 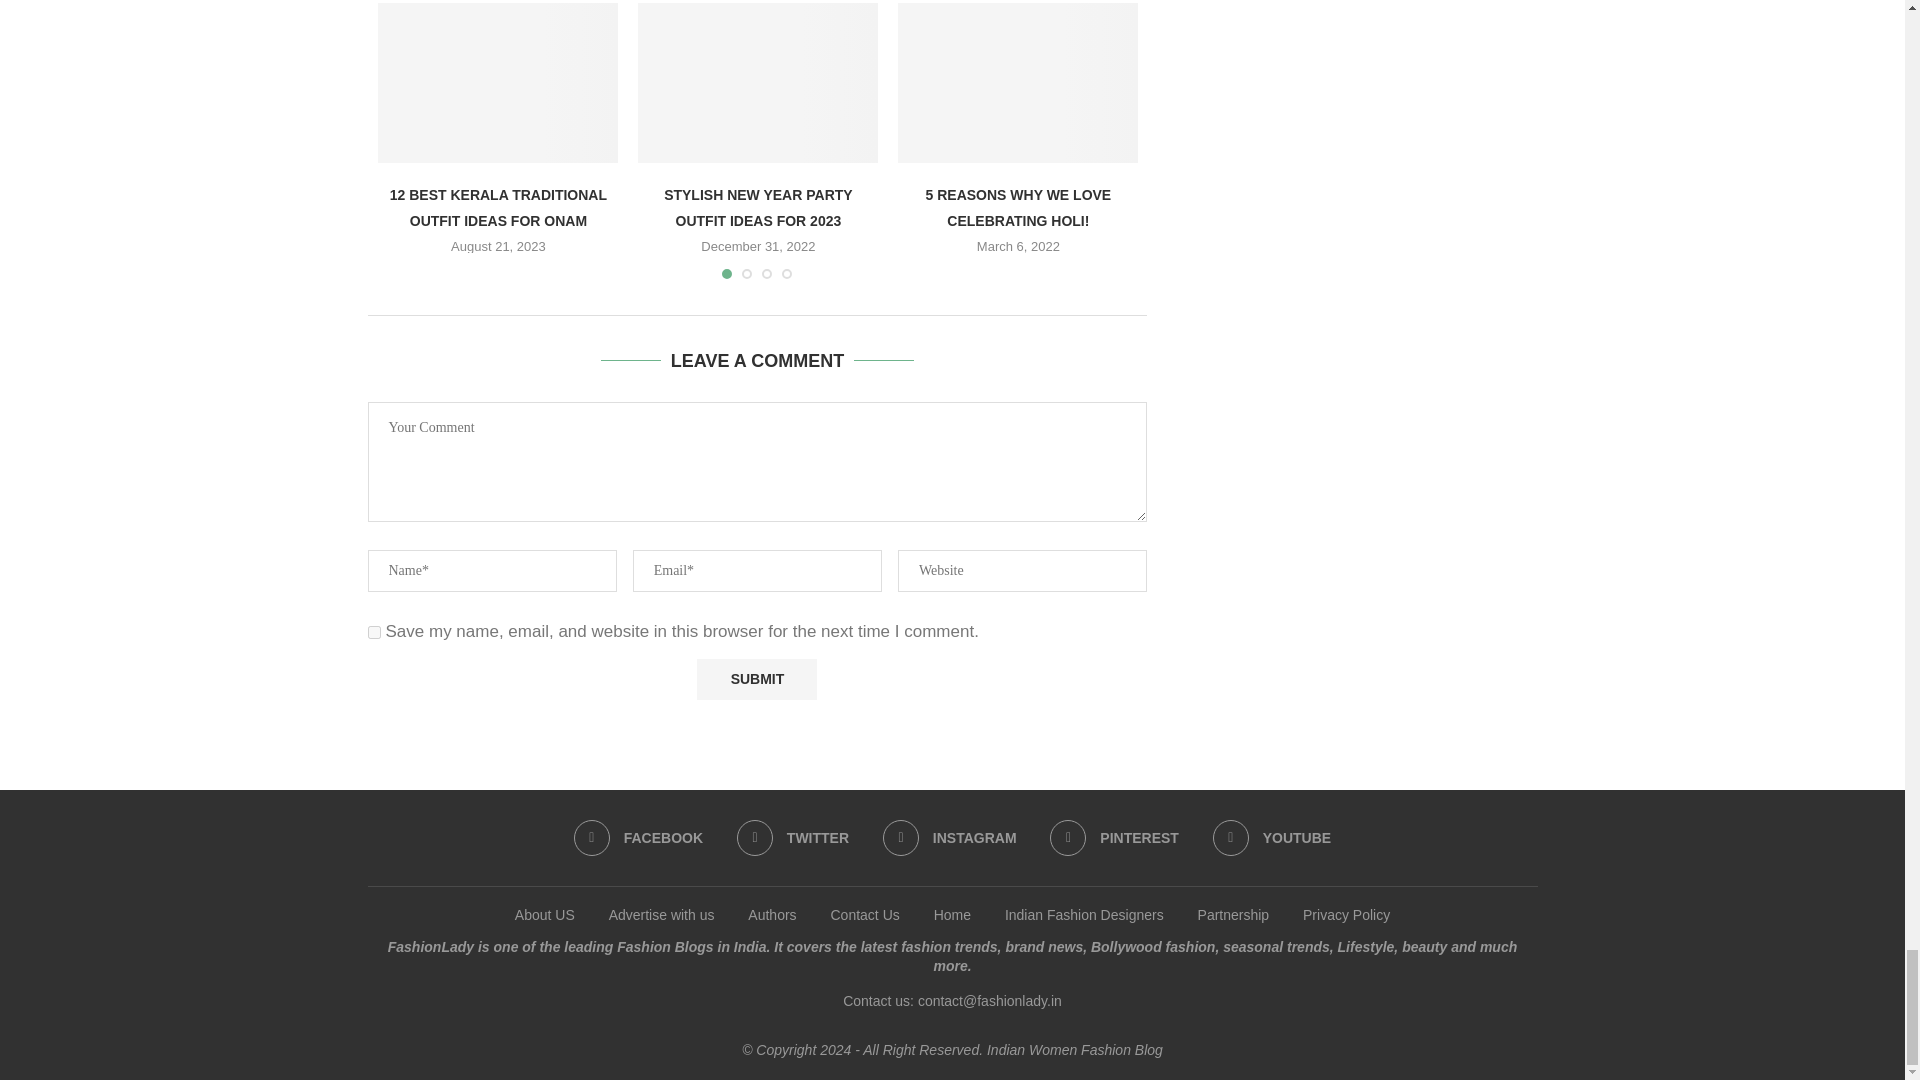 What do you see at coordinates (498, 83) in the screenshot?
I see `12 BEST KERALA TRADITIONAL OUTFIT IDEAS FOR ONAM` at bounding box center [498, 83].